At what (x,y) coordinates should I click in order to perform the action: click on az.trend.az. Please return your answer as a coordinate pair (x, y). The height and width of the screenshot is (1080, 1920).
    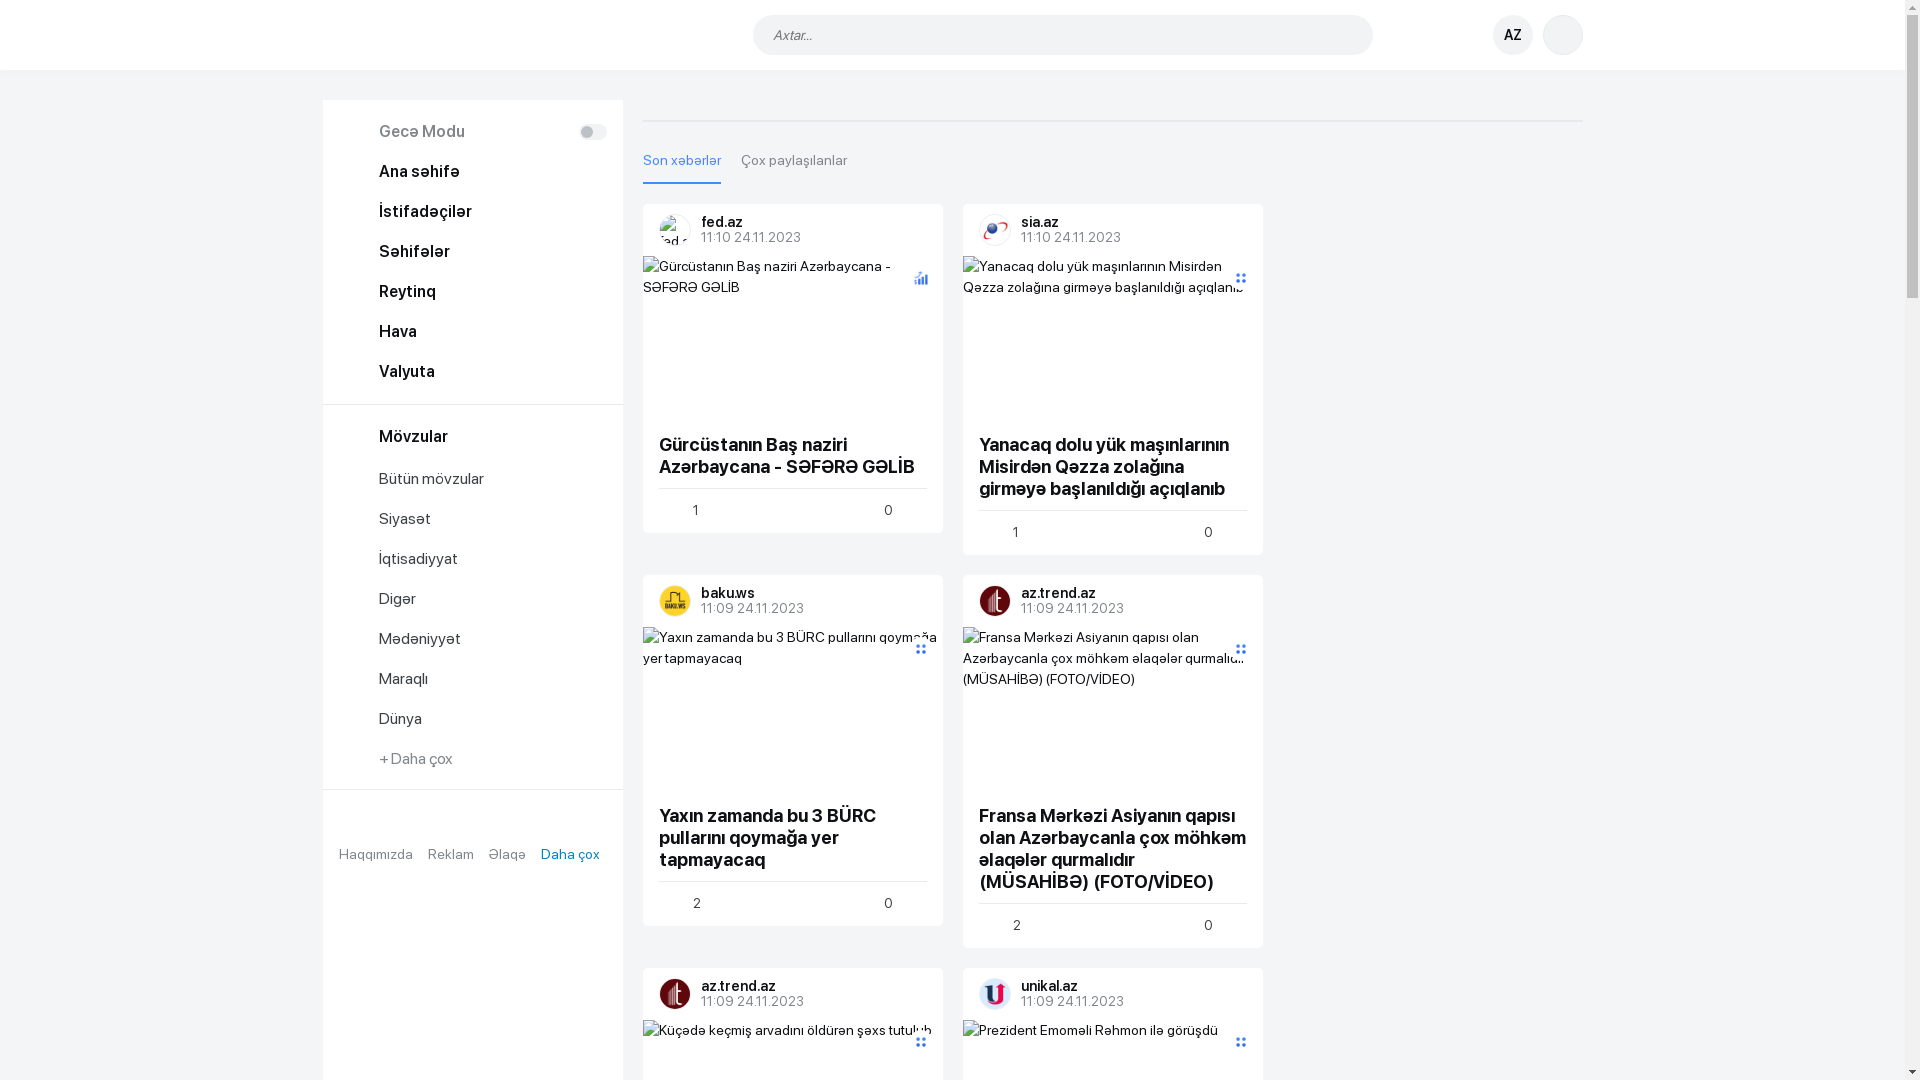
    Looking at the image, I should click on (801, 986).